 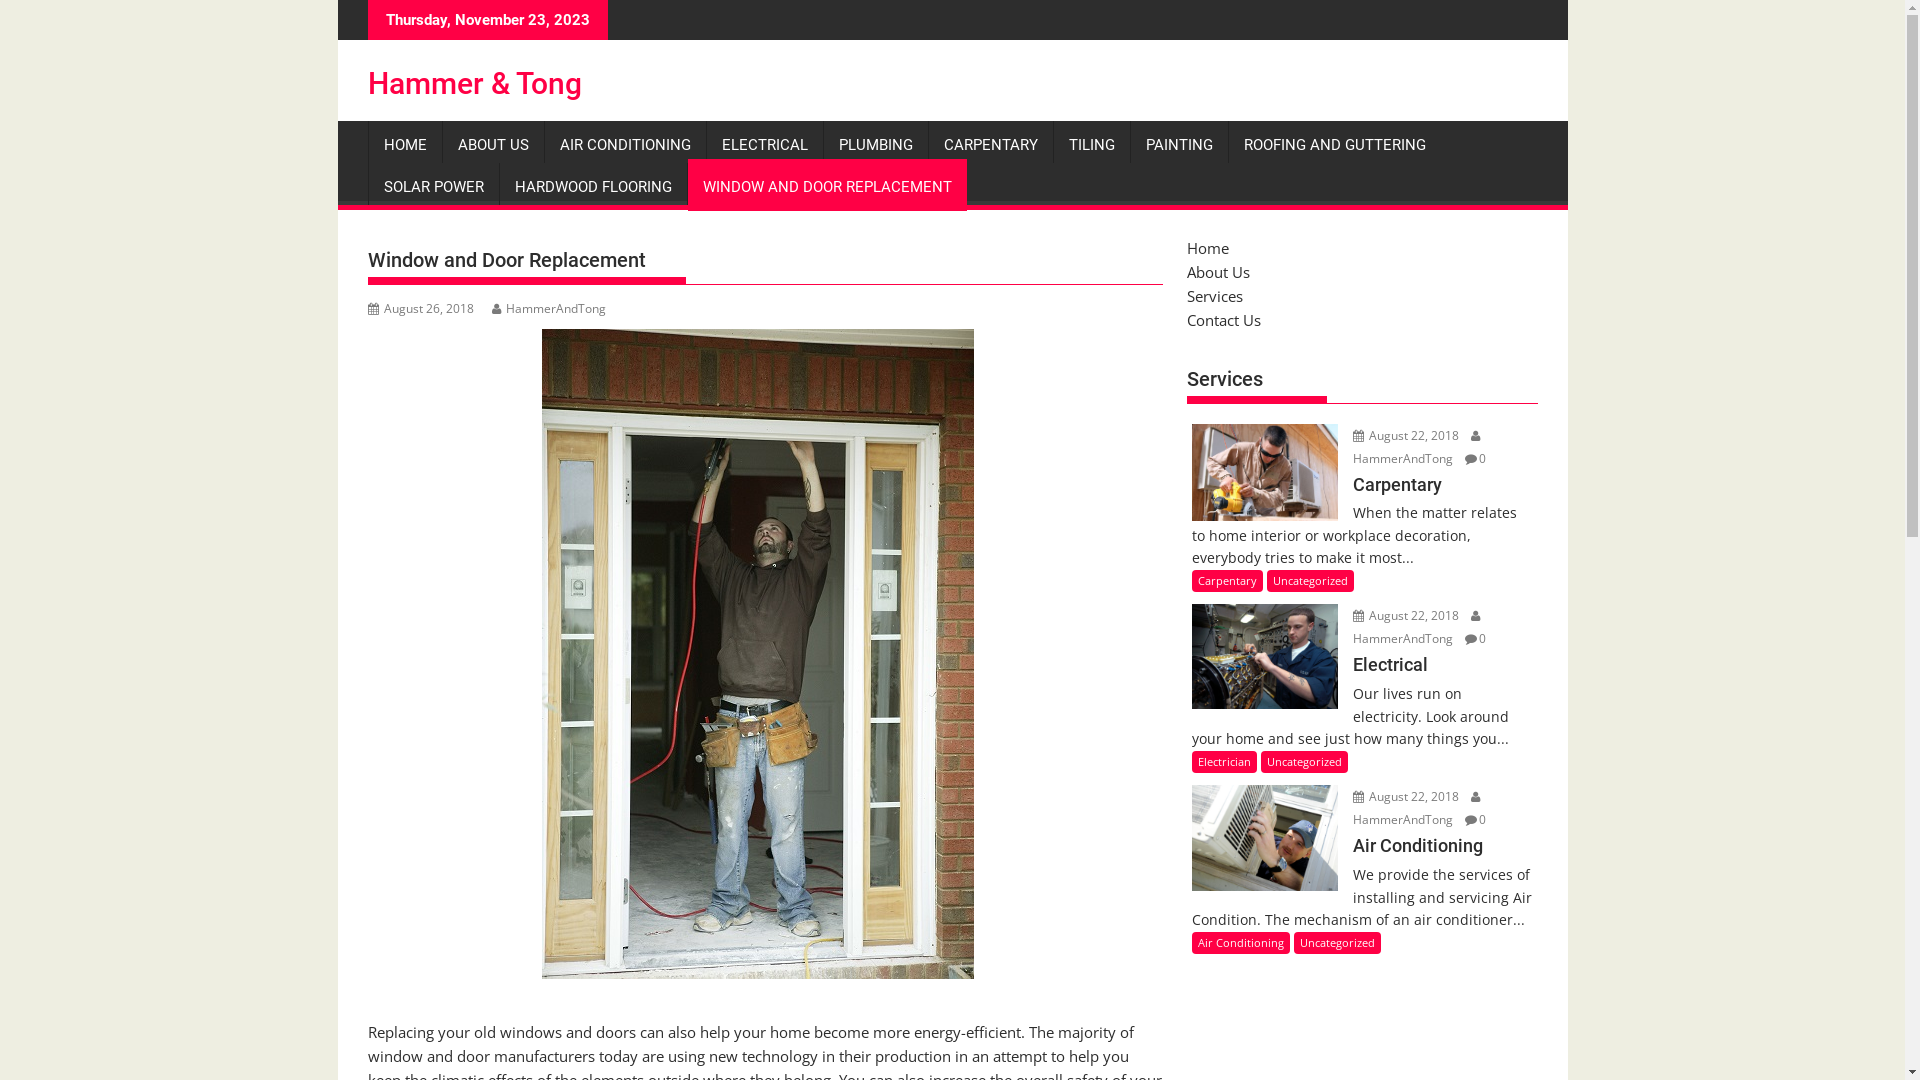 I want to click on Air Conditioning, so click(x=1362, y=859).